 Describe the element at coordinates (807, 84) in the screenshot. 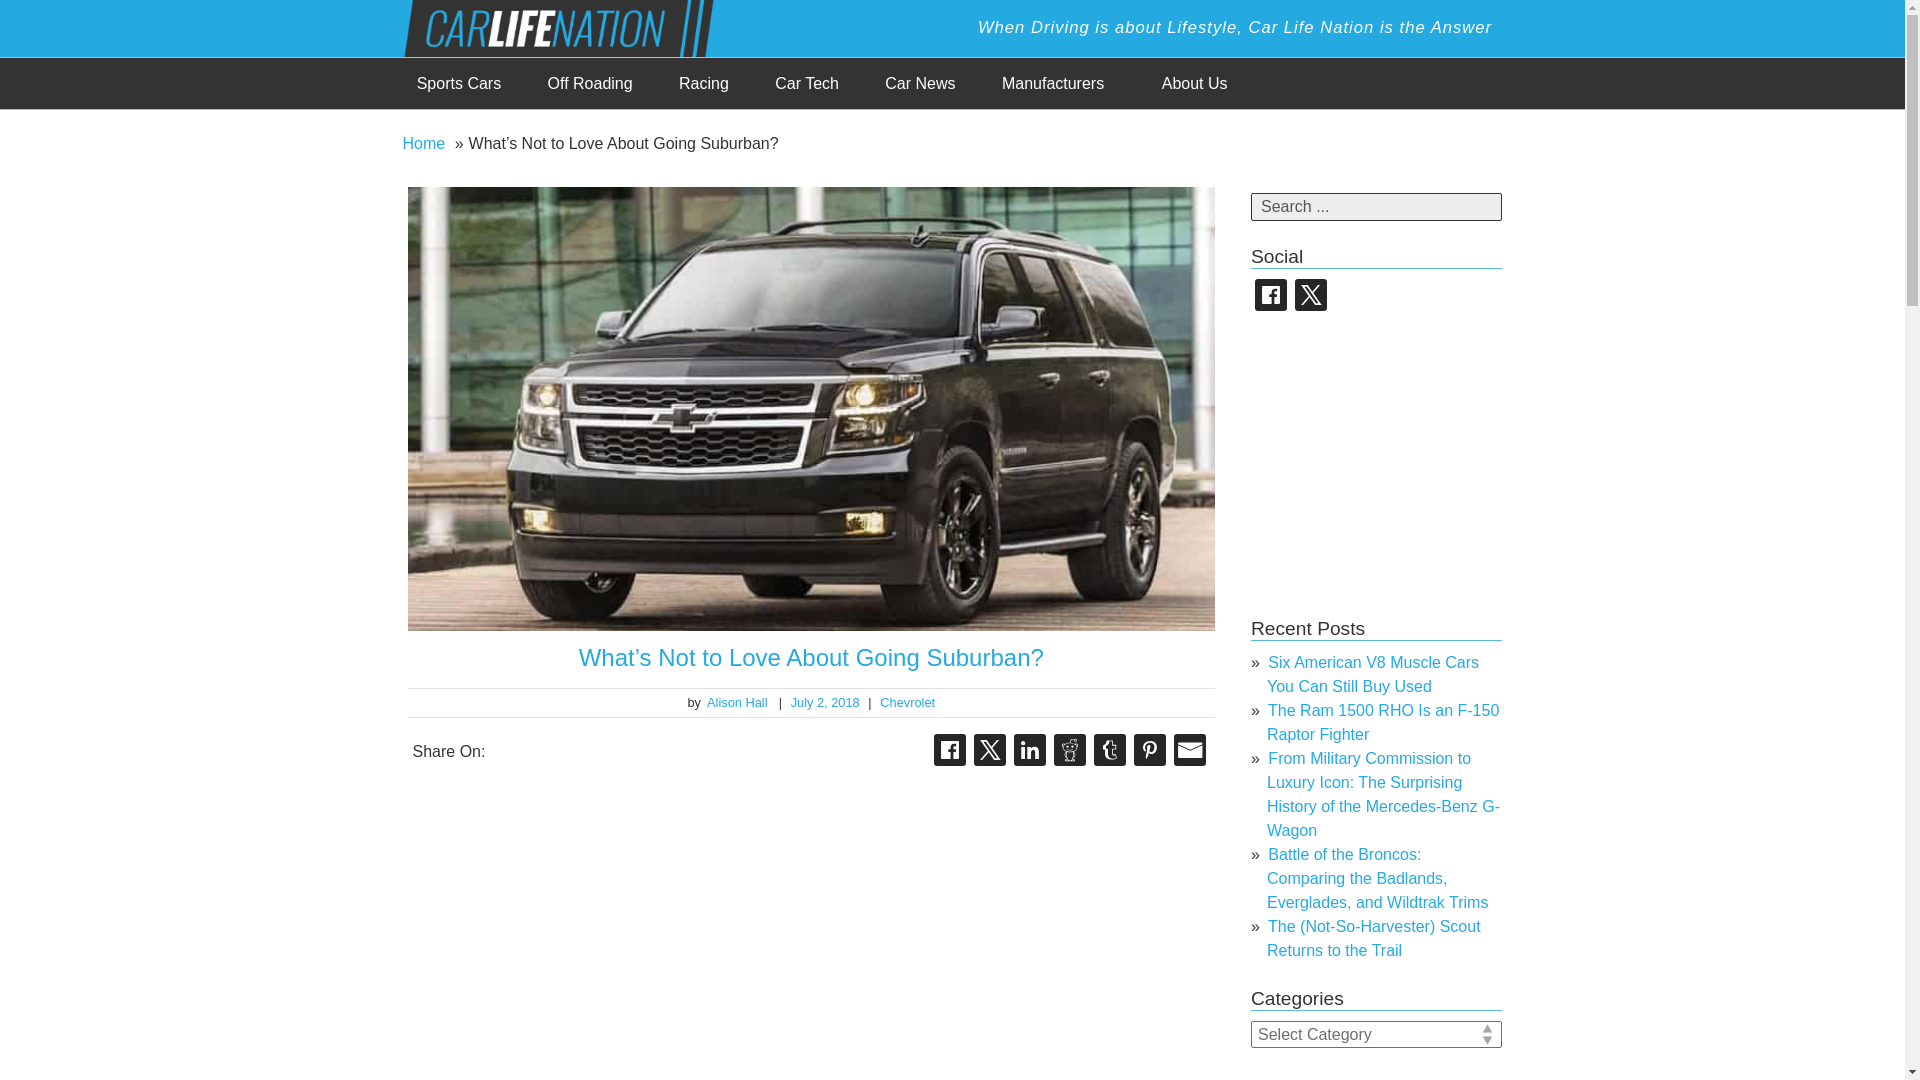

I see `Car Tech` at that location.